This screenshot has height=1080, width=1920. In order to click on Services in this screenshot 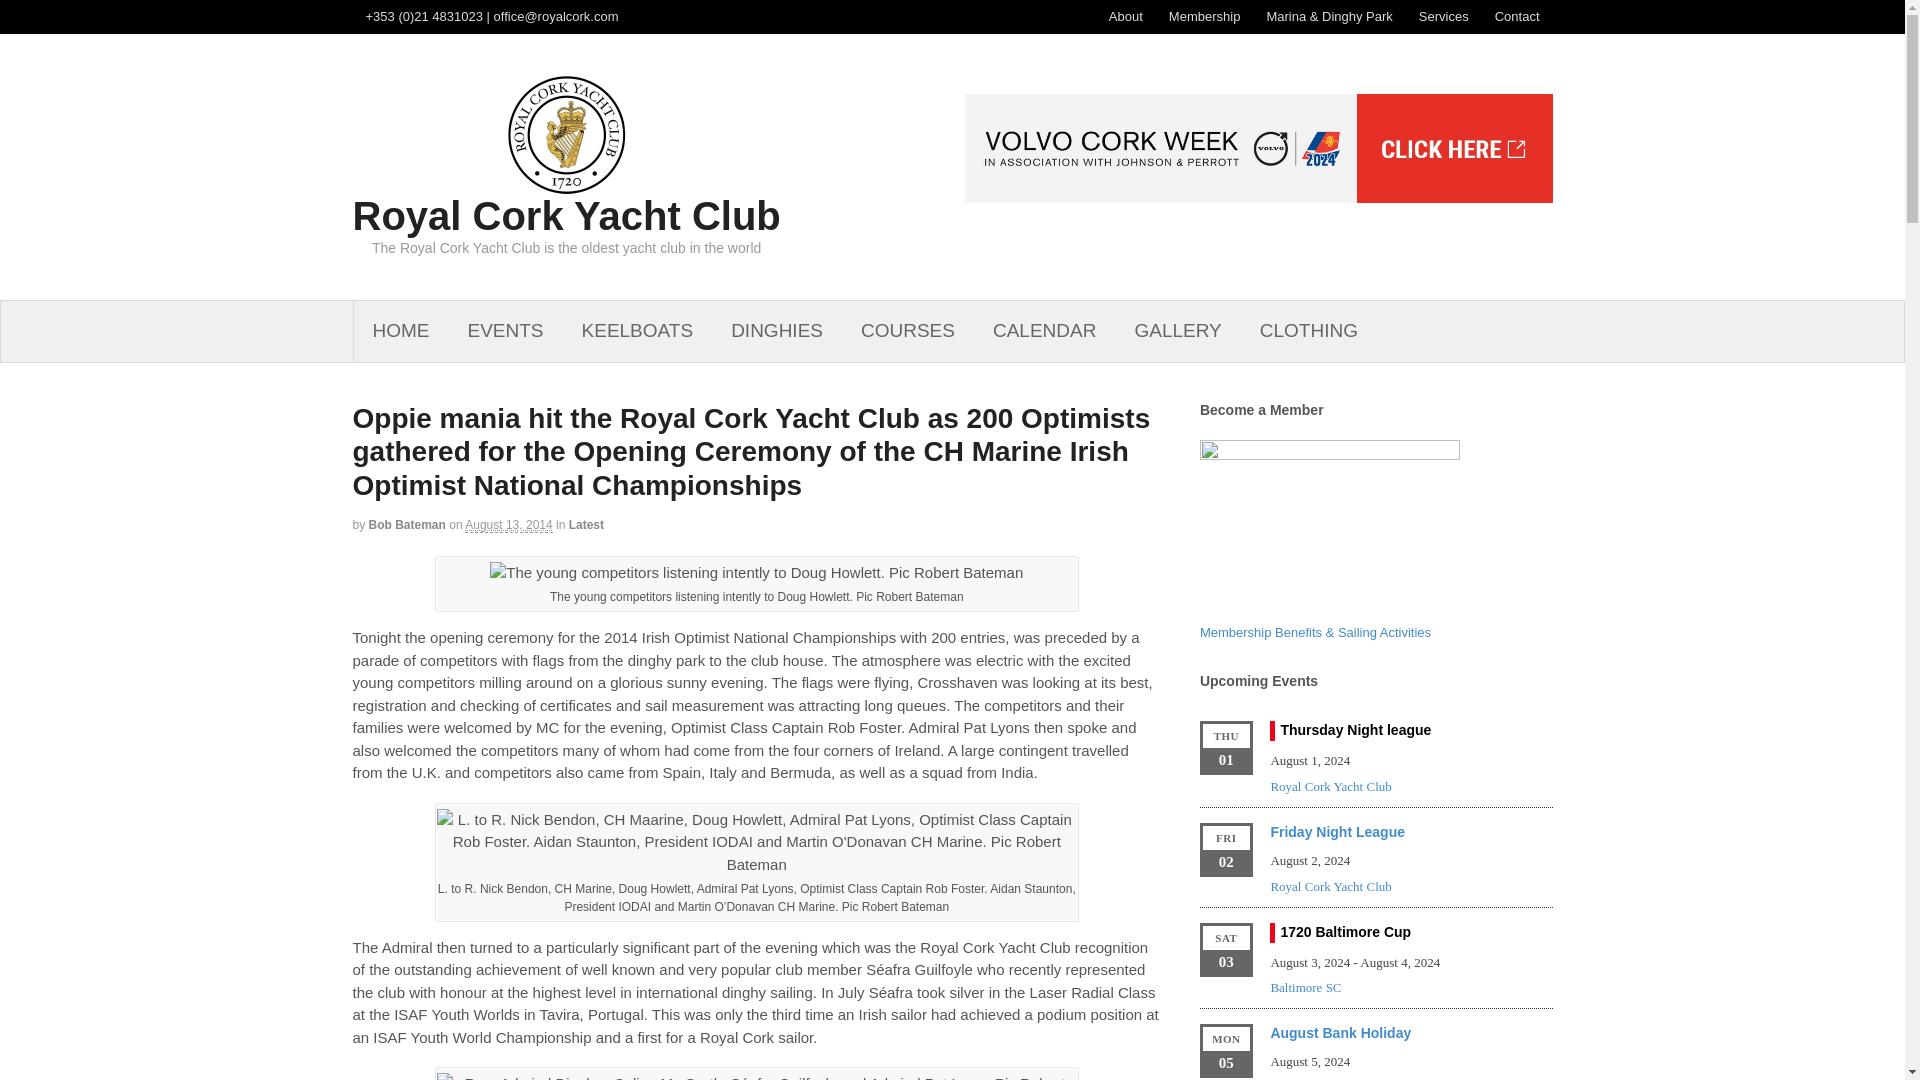, I will do `click(1444, 16)`.